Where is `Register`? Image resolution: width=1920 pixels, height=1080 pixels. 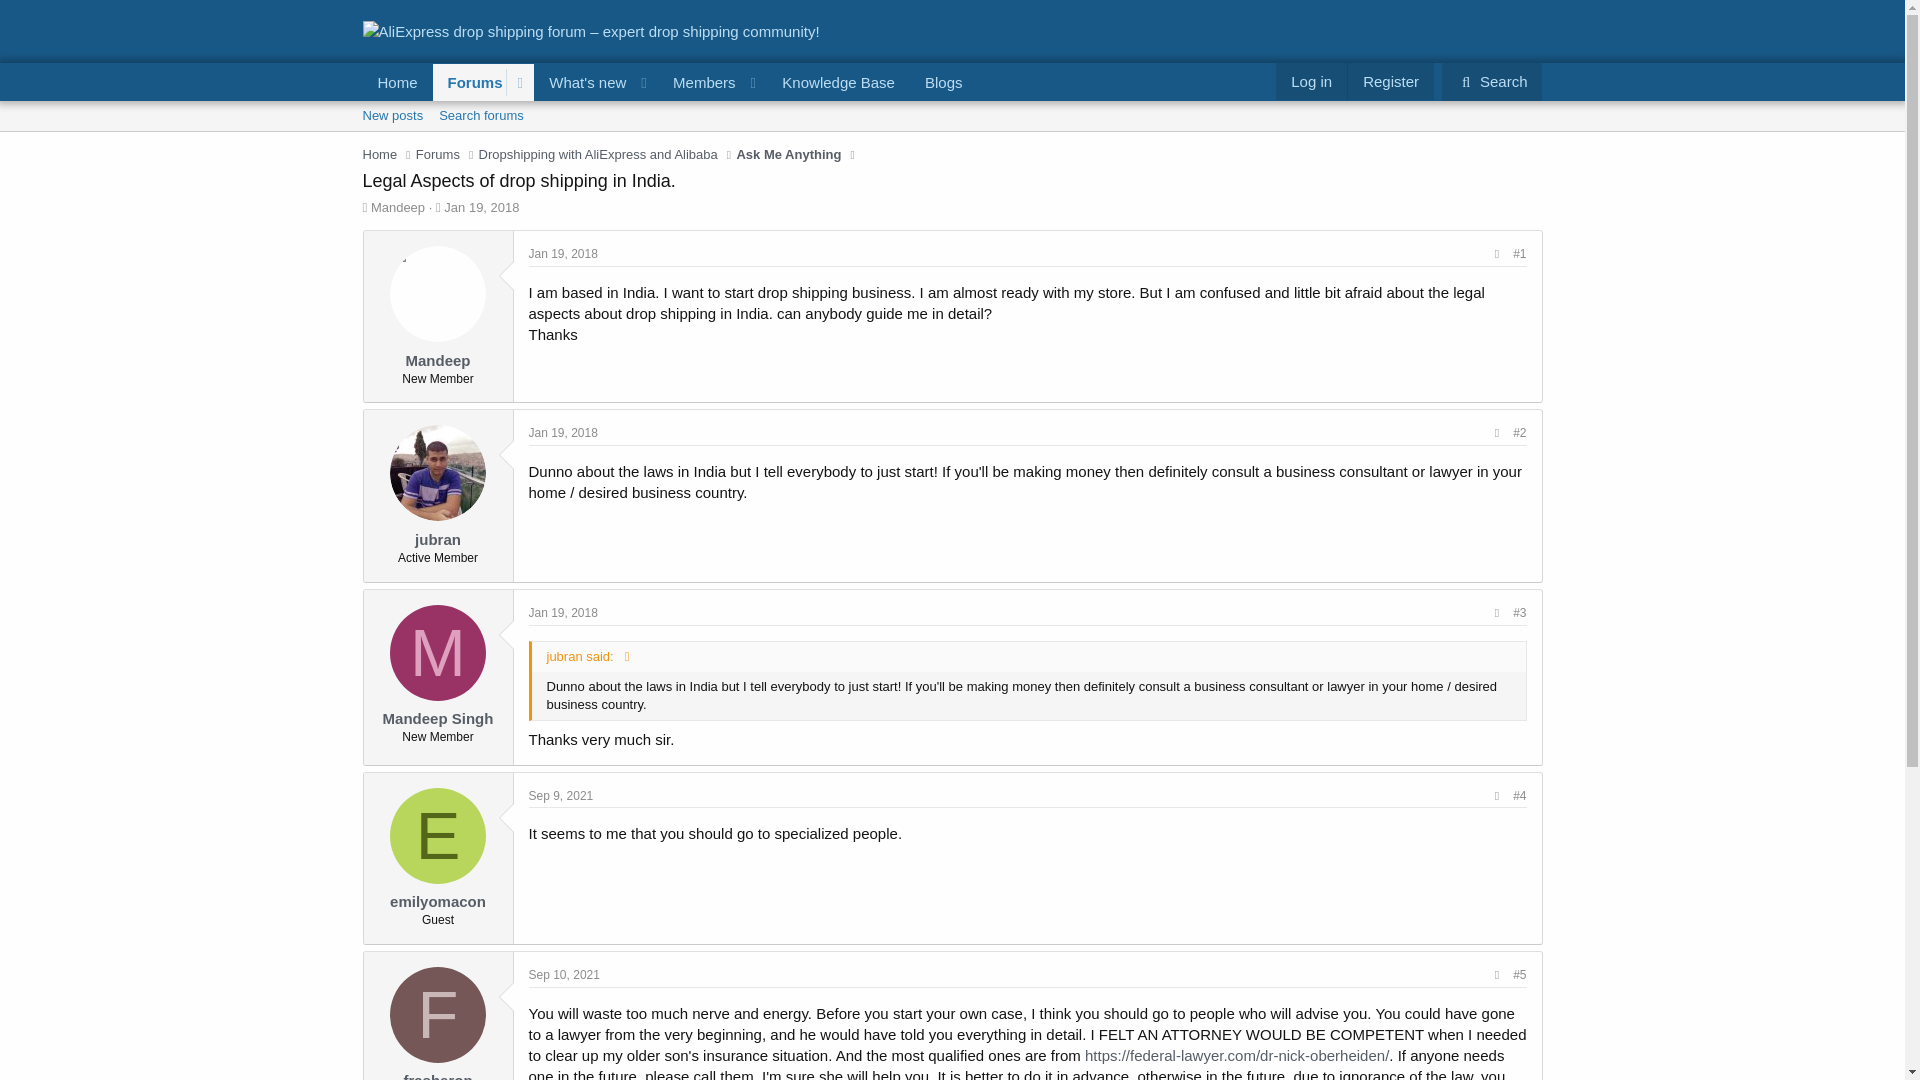
Register is located at coordinates (1390, 81).